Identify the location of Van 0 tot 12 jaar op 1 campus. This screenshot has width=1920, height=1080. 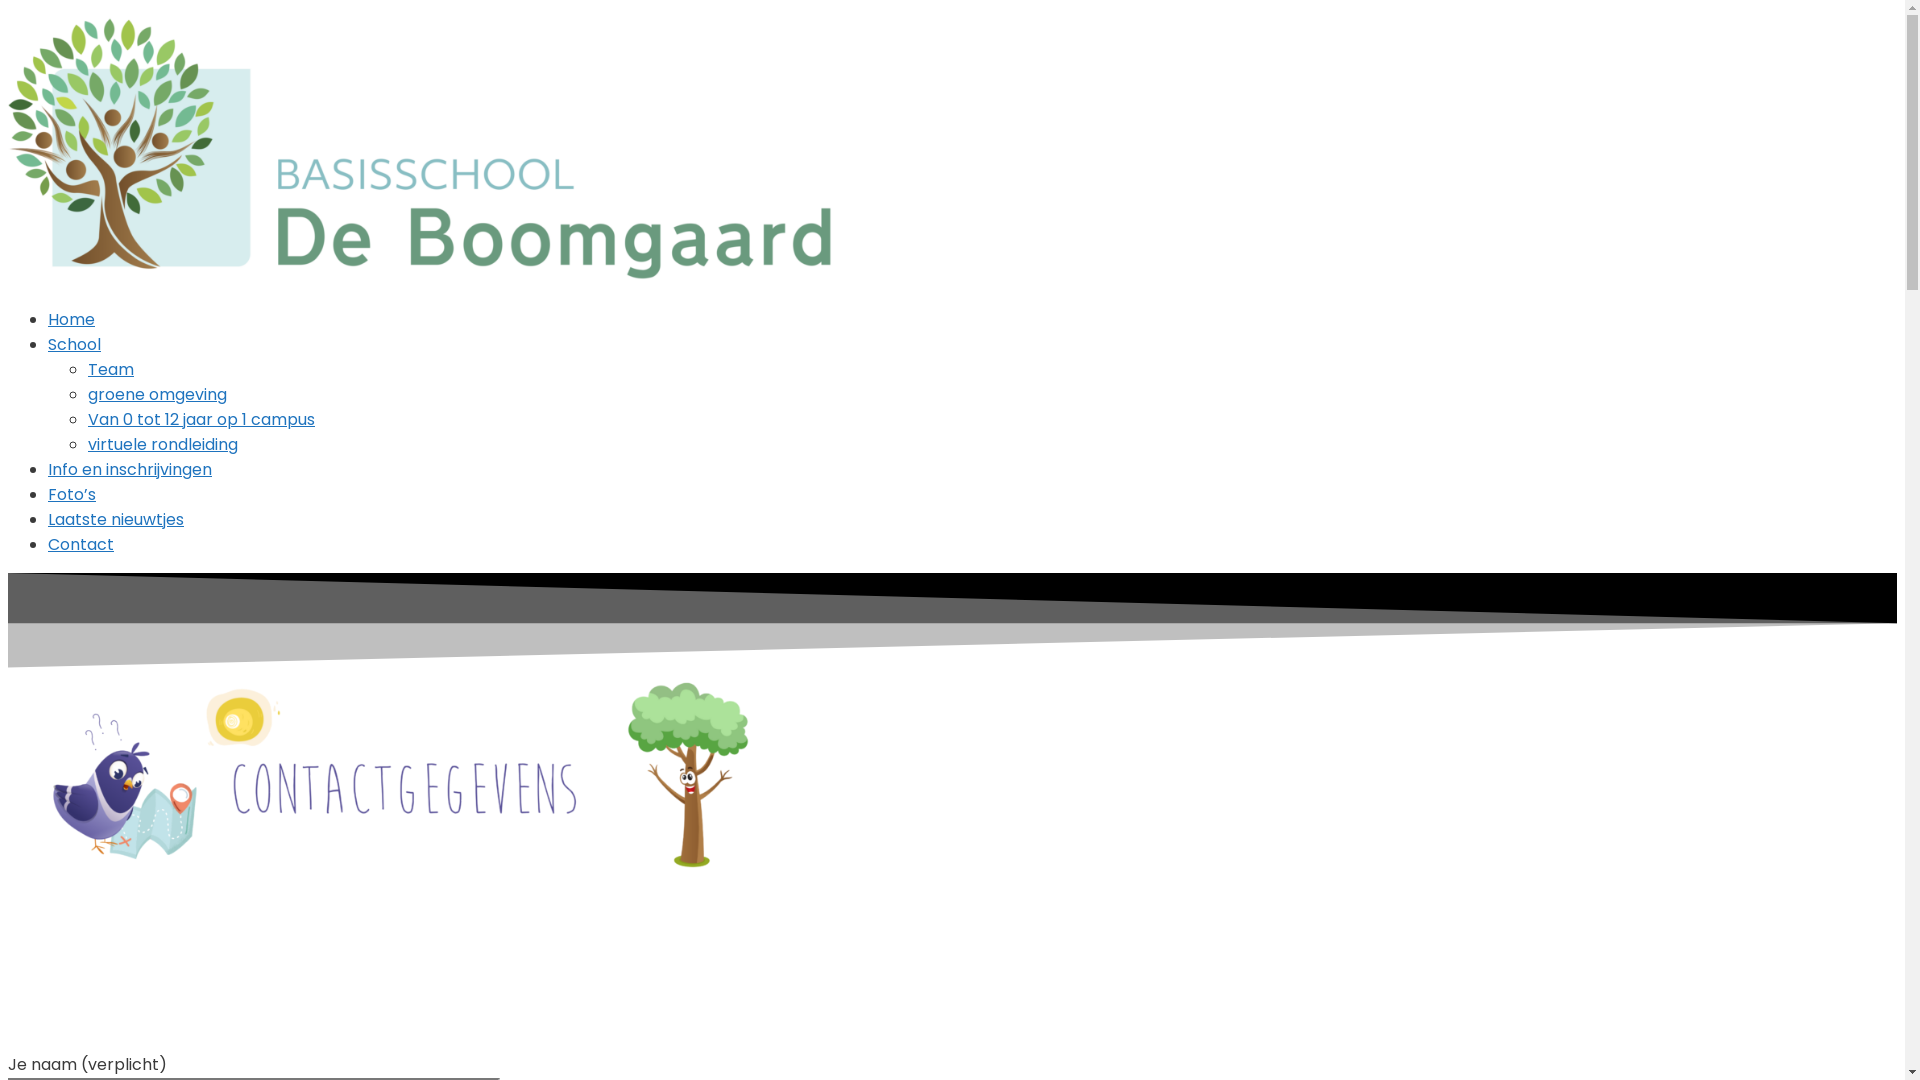
(202, 420).